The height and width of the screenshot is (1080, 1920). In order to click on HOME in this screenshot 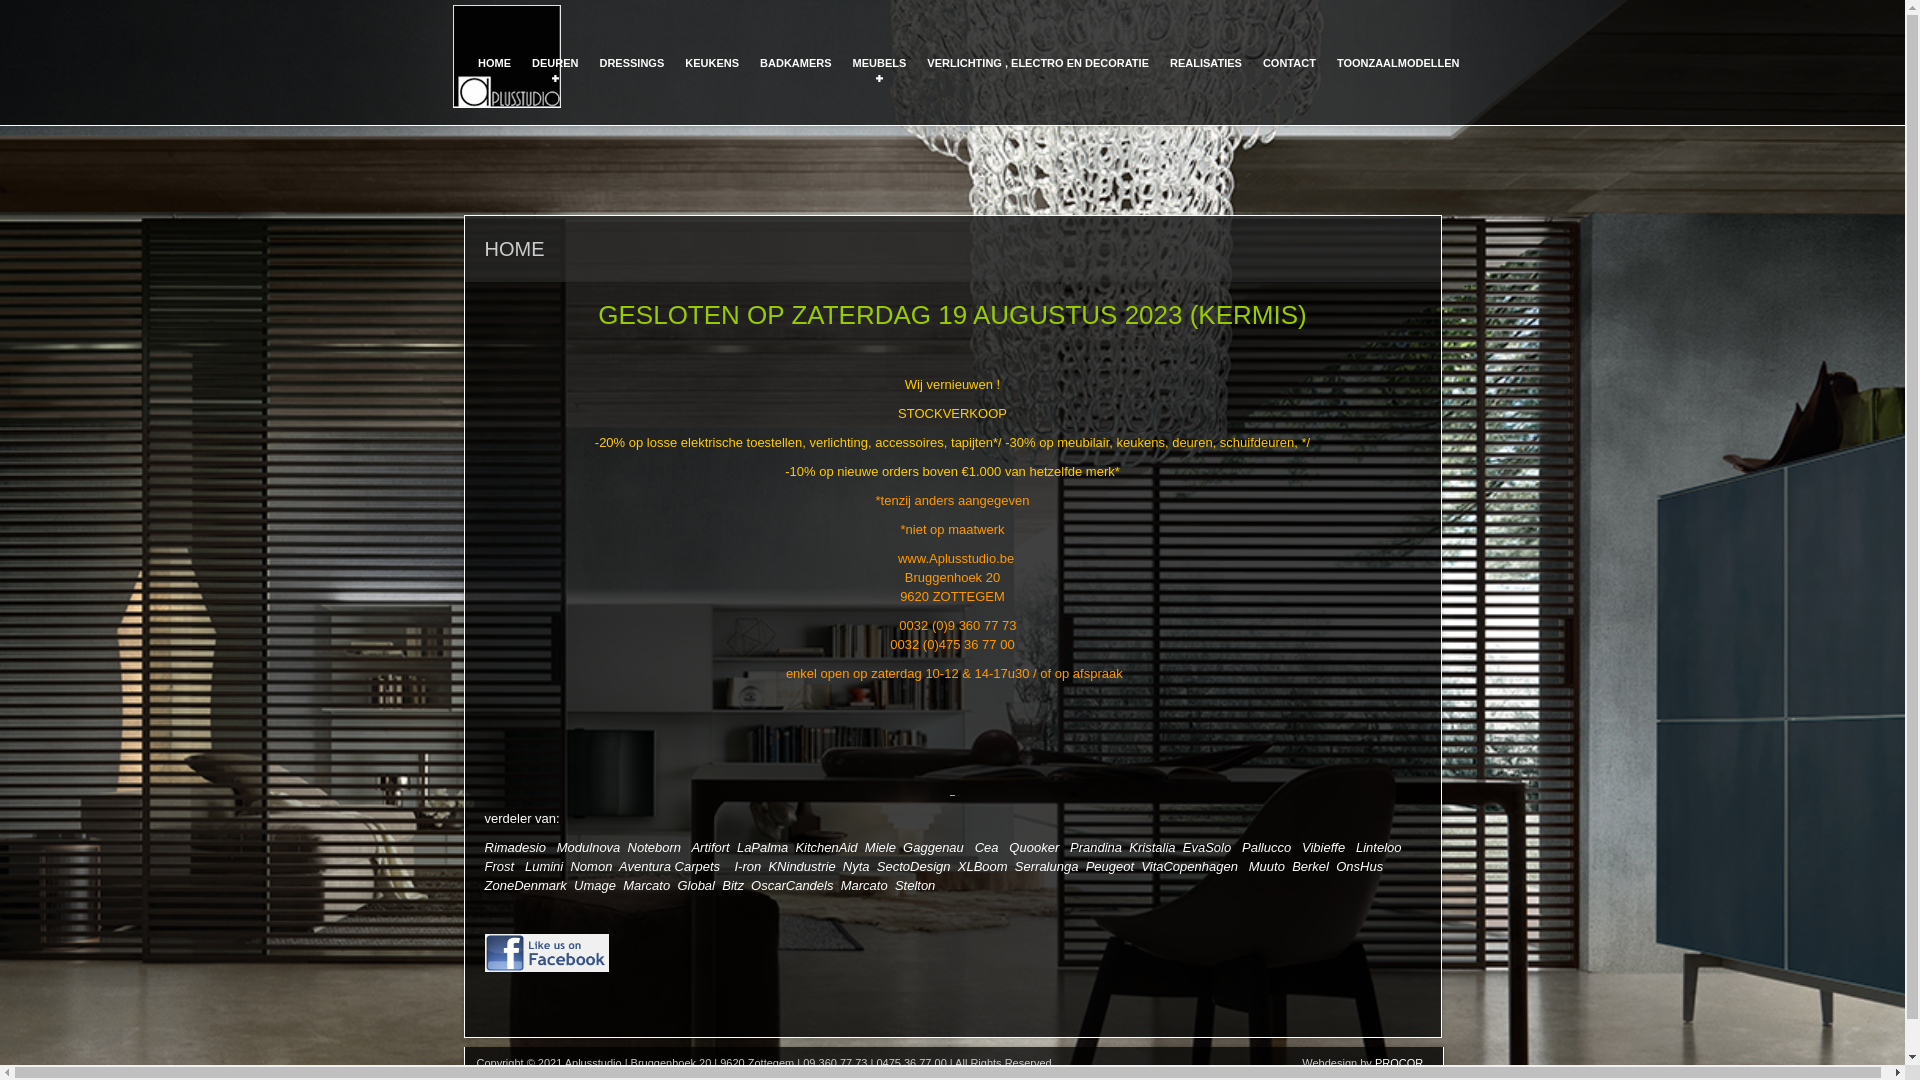, I will do `click(494, 81)`.